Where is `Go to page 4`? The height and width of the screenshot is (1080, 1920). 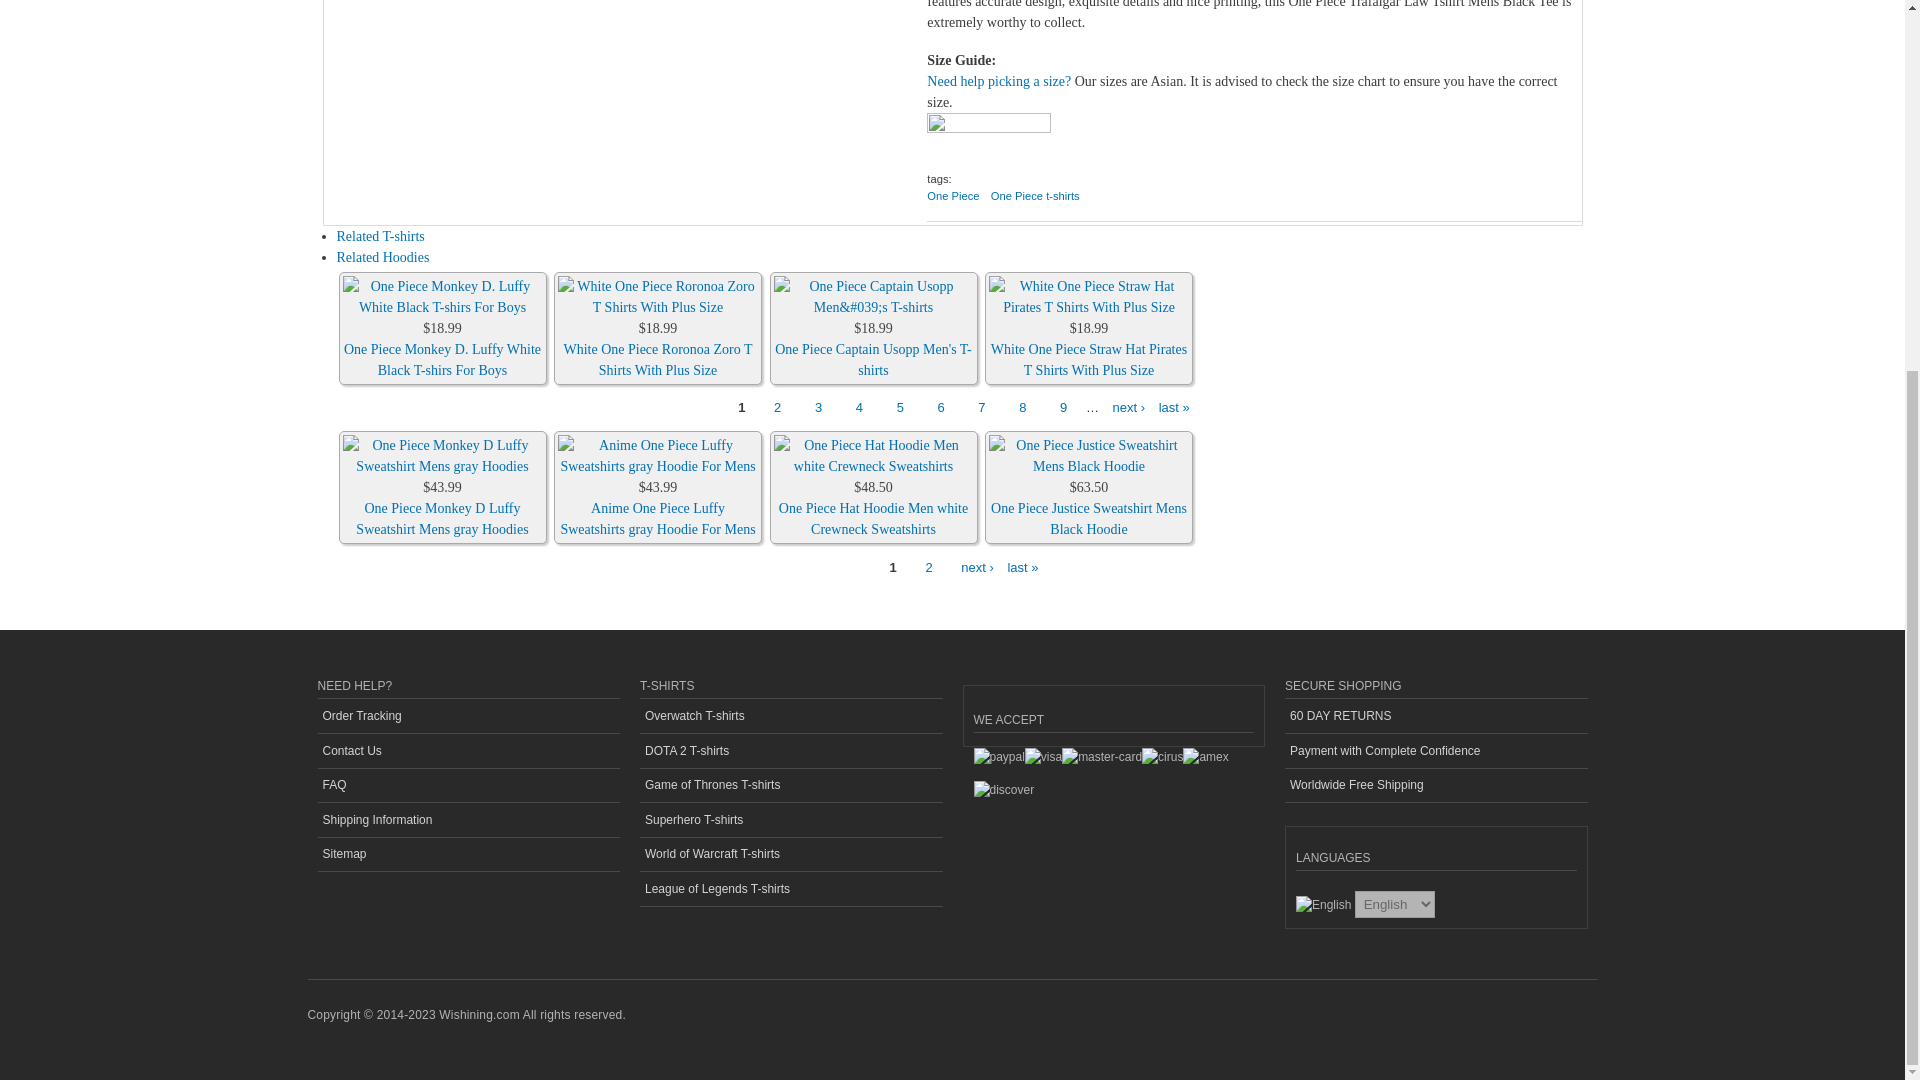
Go to page 4 is located at coordinates (858, 407).